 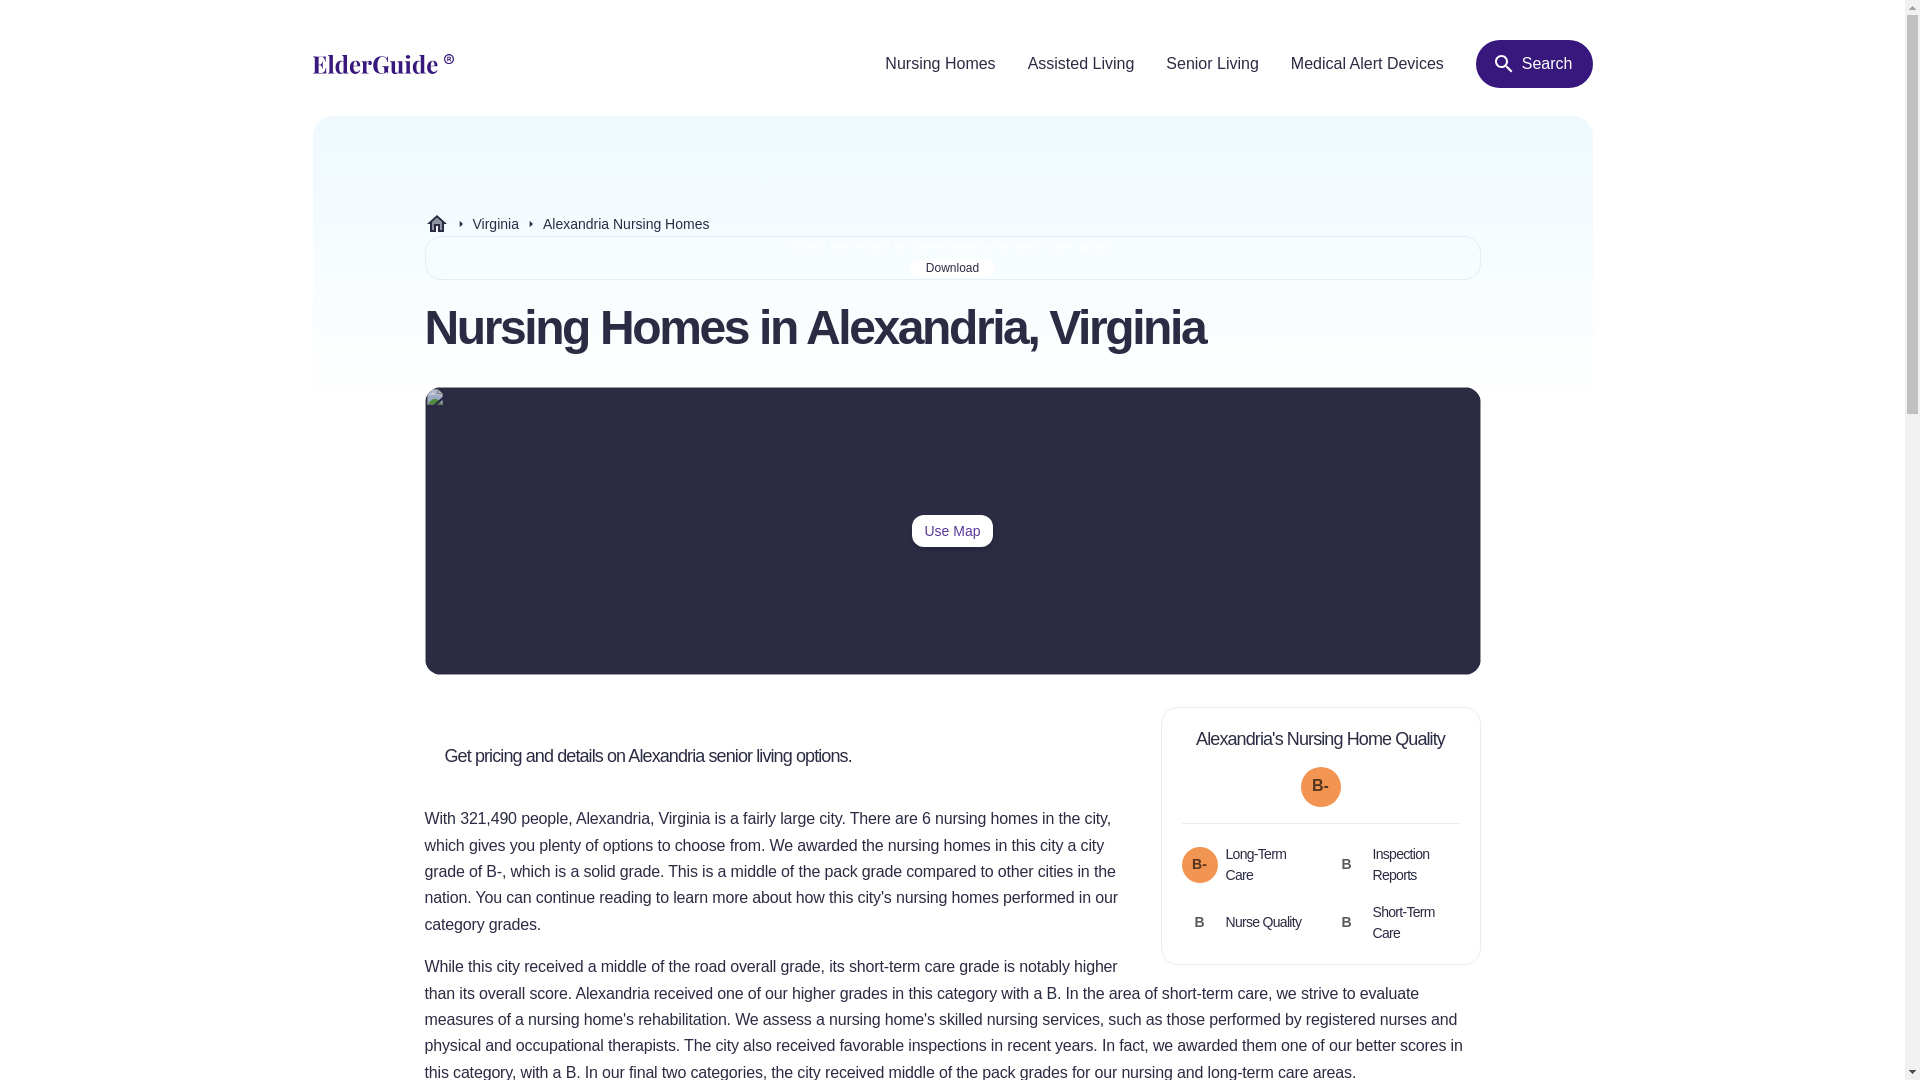 I want to click on ElderGuide.com, so click(x=436, y=224).